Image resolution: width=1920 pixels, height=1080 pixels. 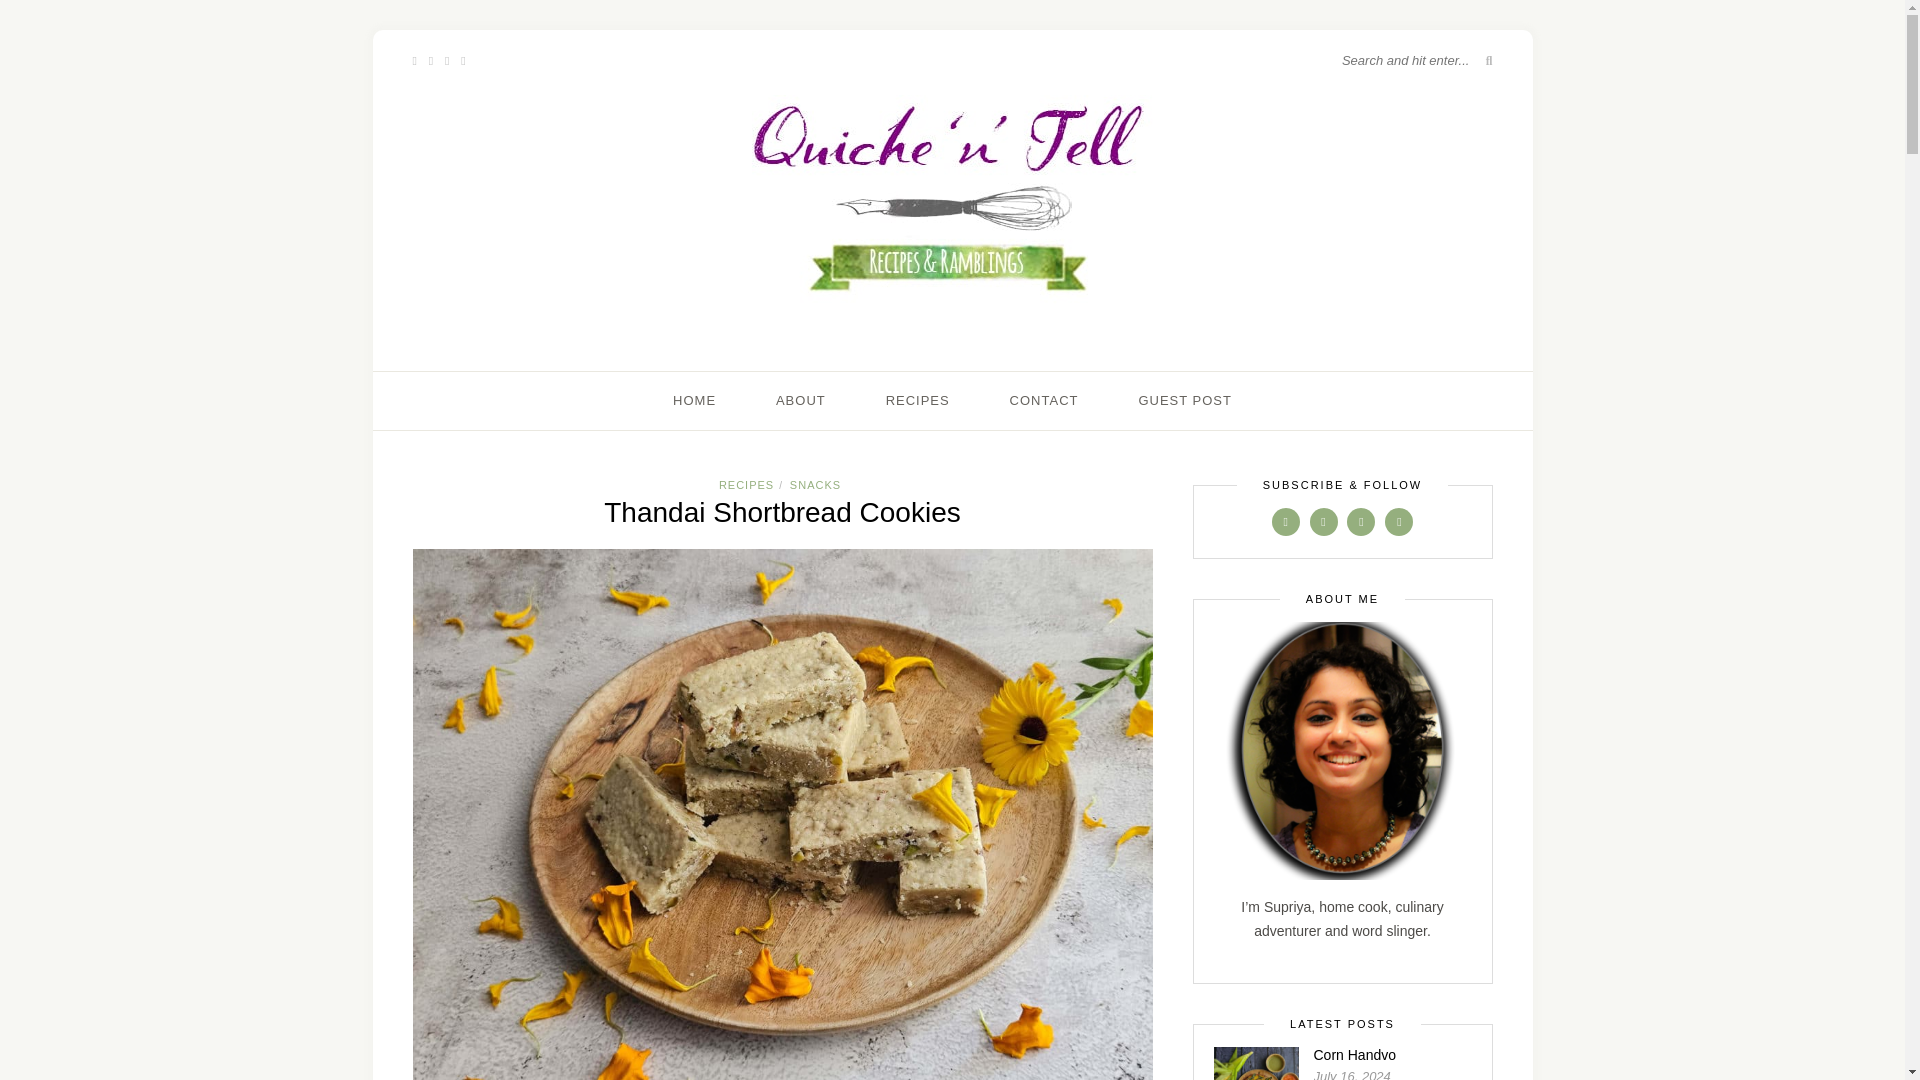 What do you see at coordinates (814, 485) in the screenshot?
I see `SNACKS` at bounding box center [814, 485].